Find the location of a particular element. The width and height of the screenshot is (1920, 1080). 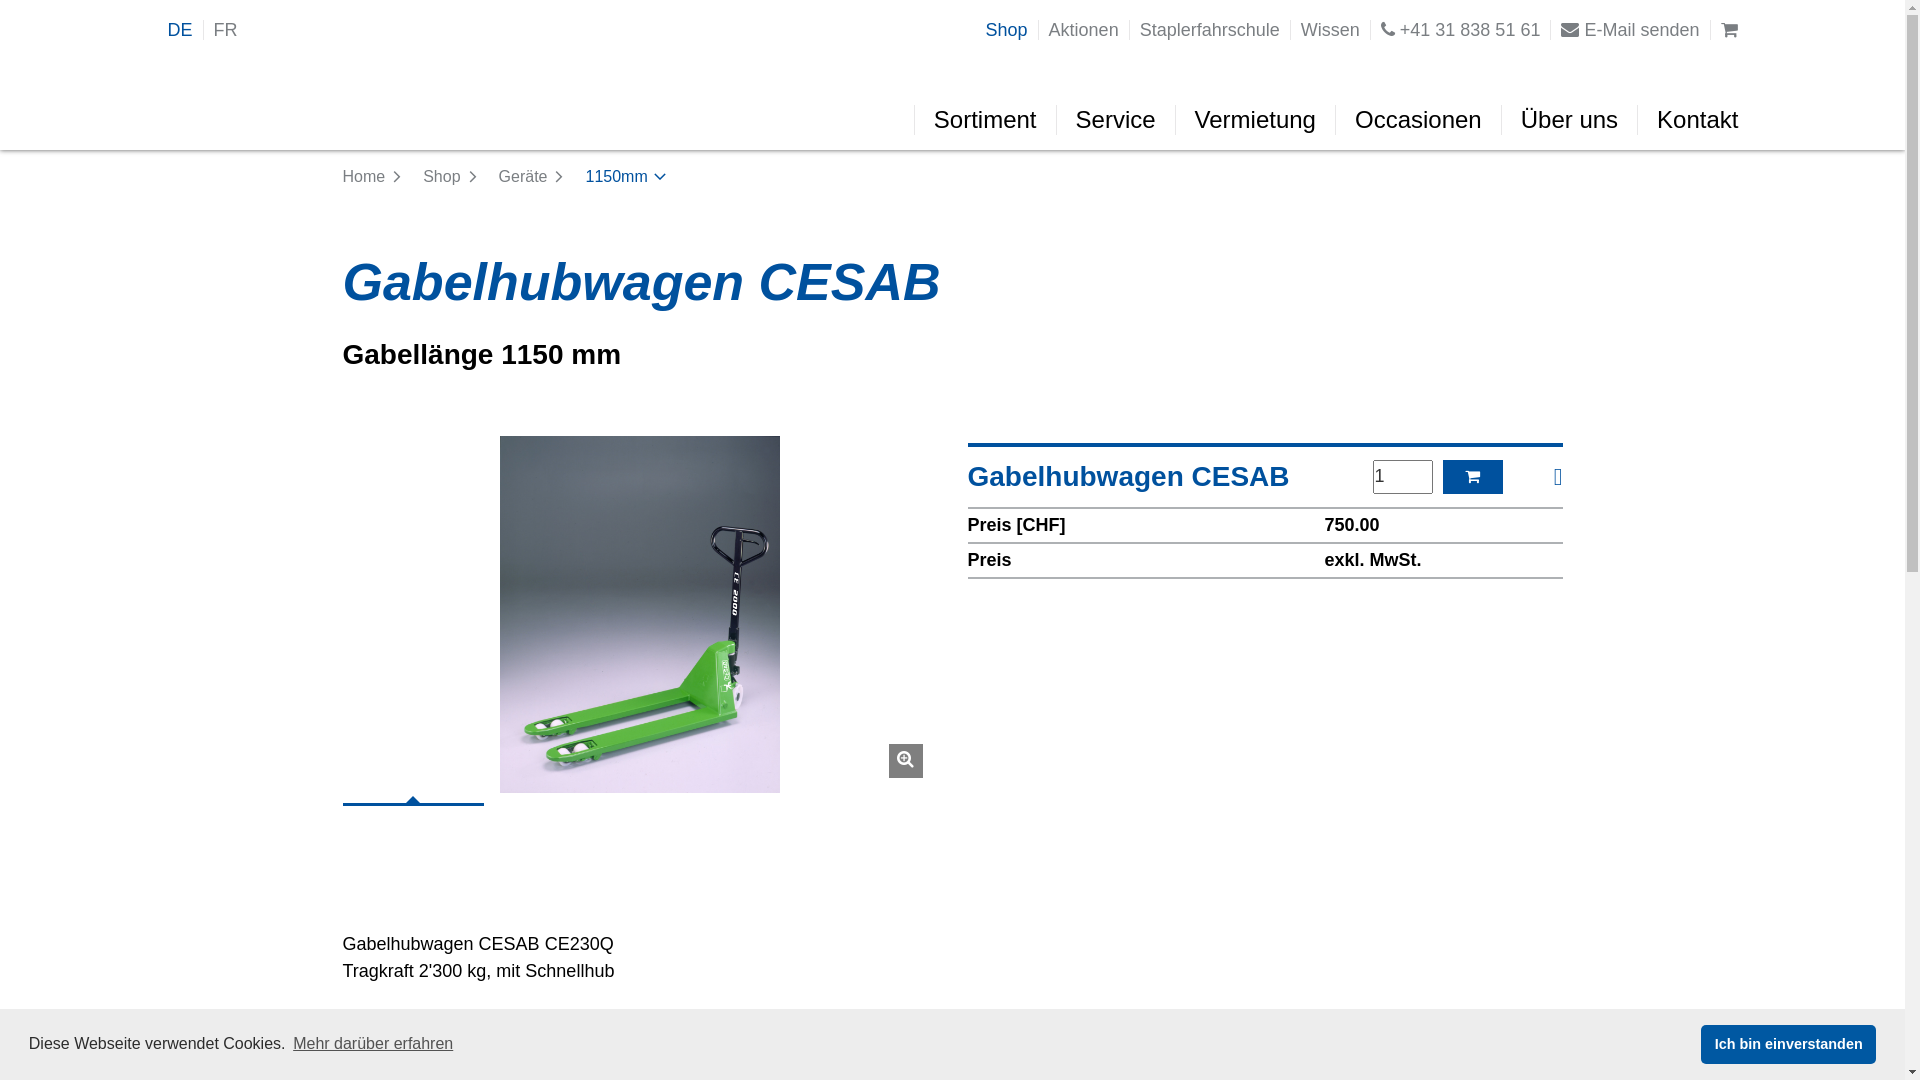

Gabelhubwagen CESAB is located at coordinates (1266, 476).